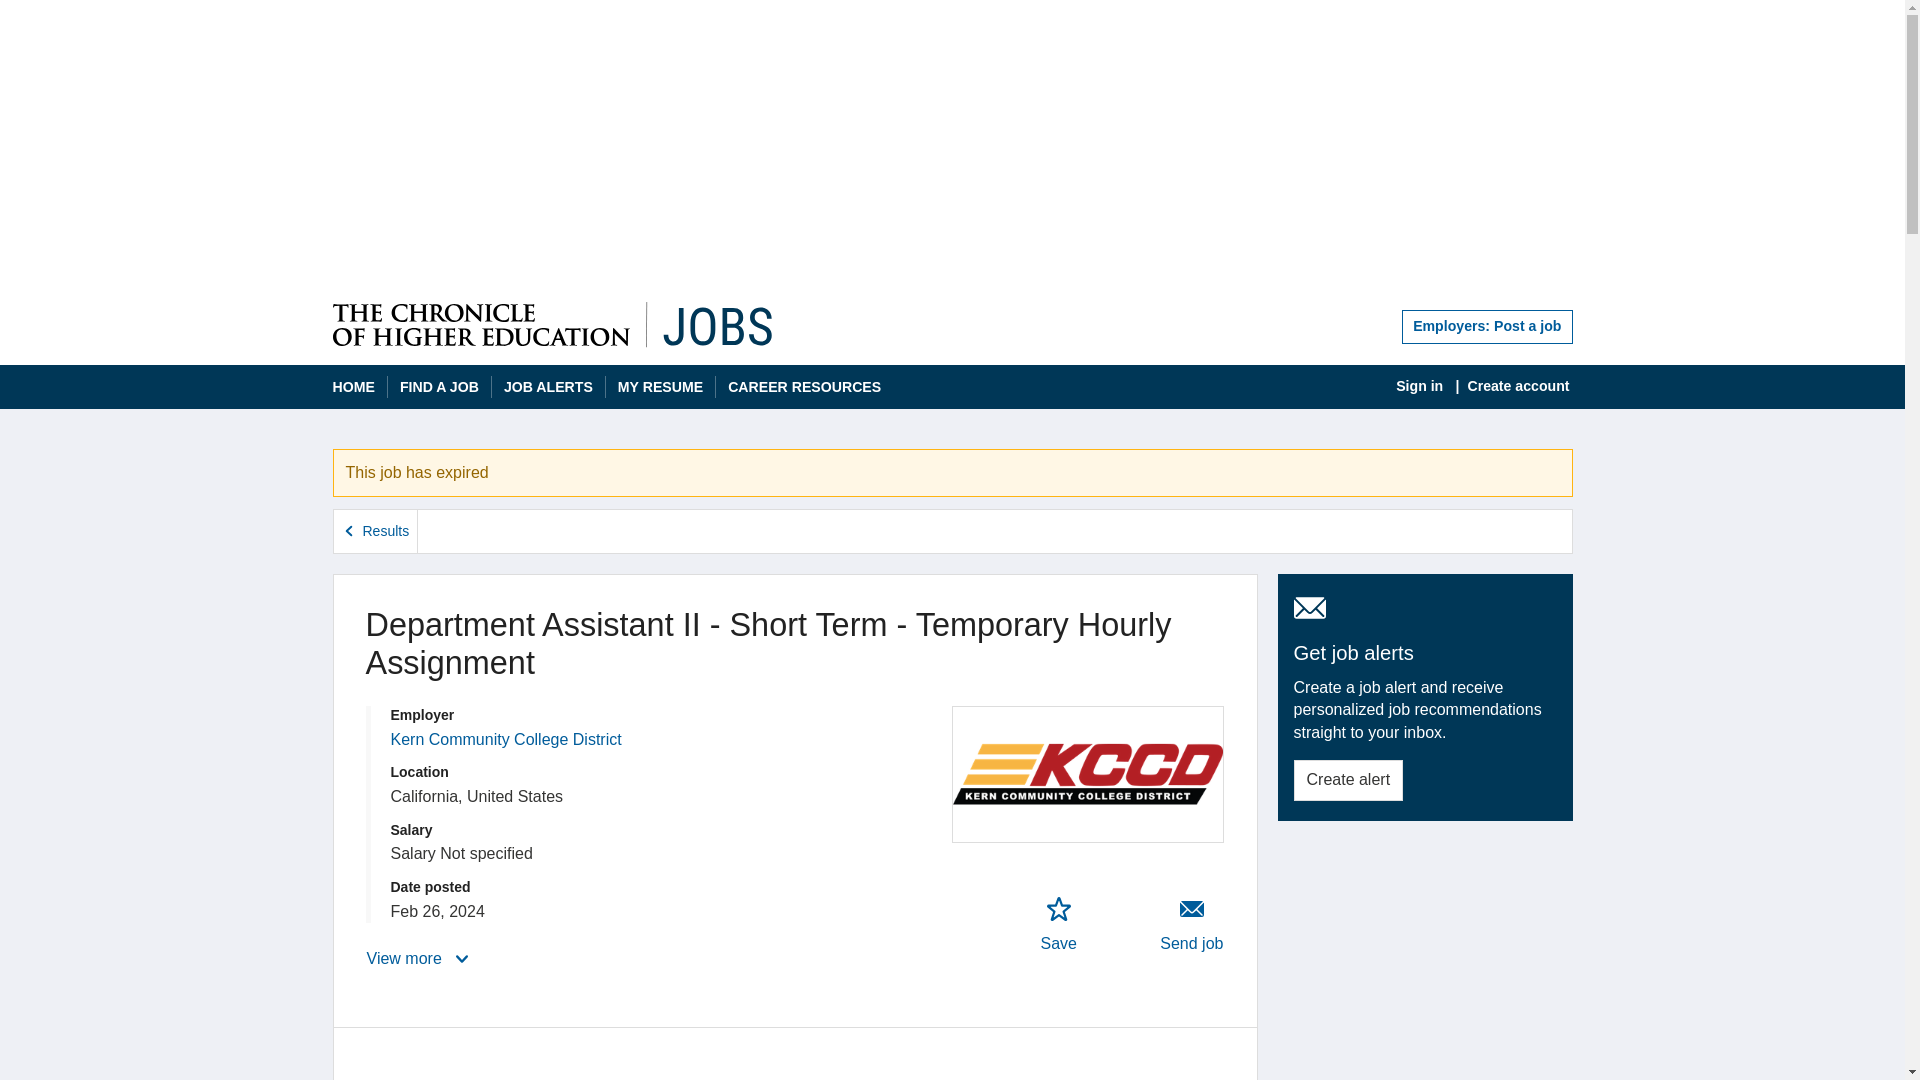 The width and height of the screenshot is (1920, 1080). I want to click on FIND A JOB, so click(438, 388).